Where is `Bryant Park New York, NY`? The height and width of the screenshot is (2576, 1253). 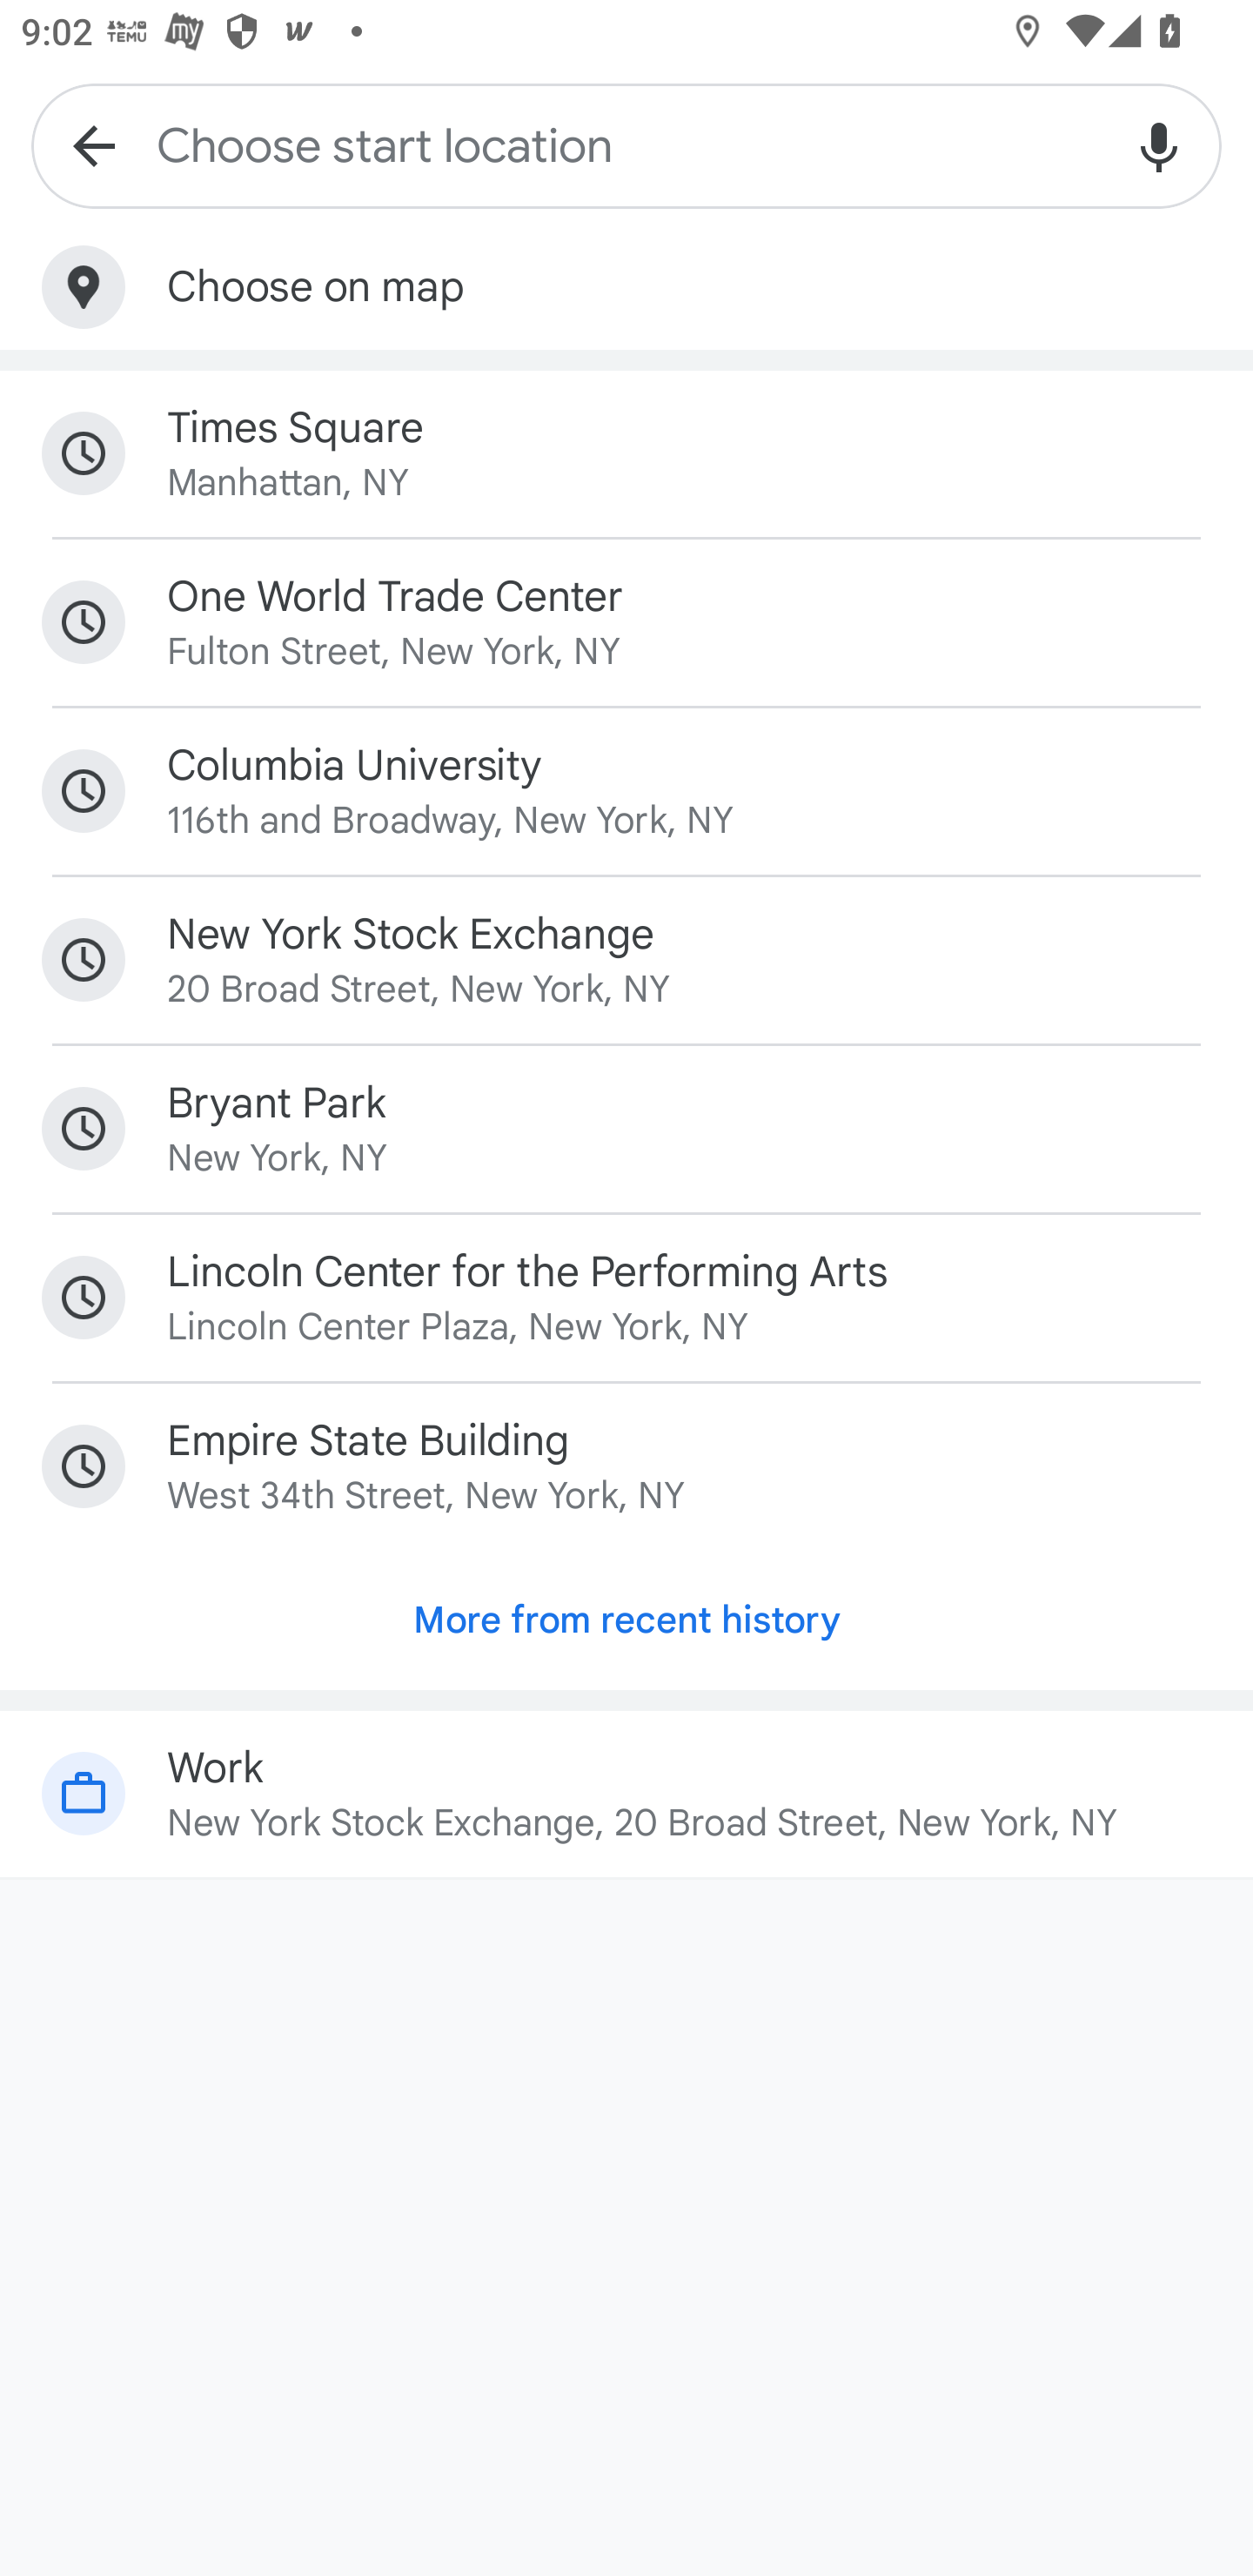 Bryant Park New York, NY is located at coordinates (626, 1130).